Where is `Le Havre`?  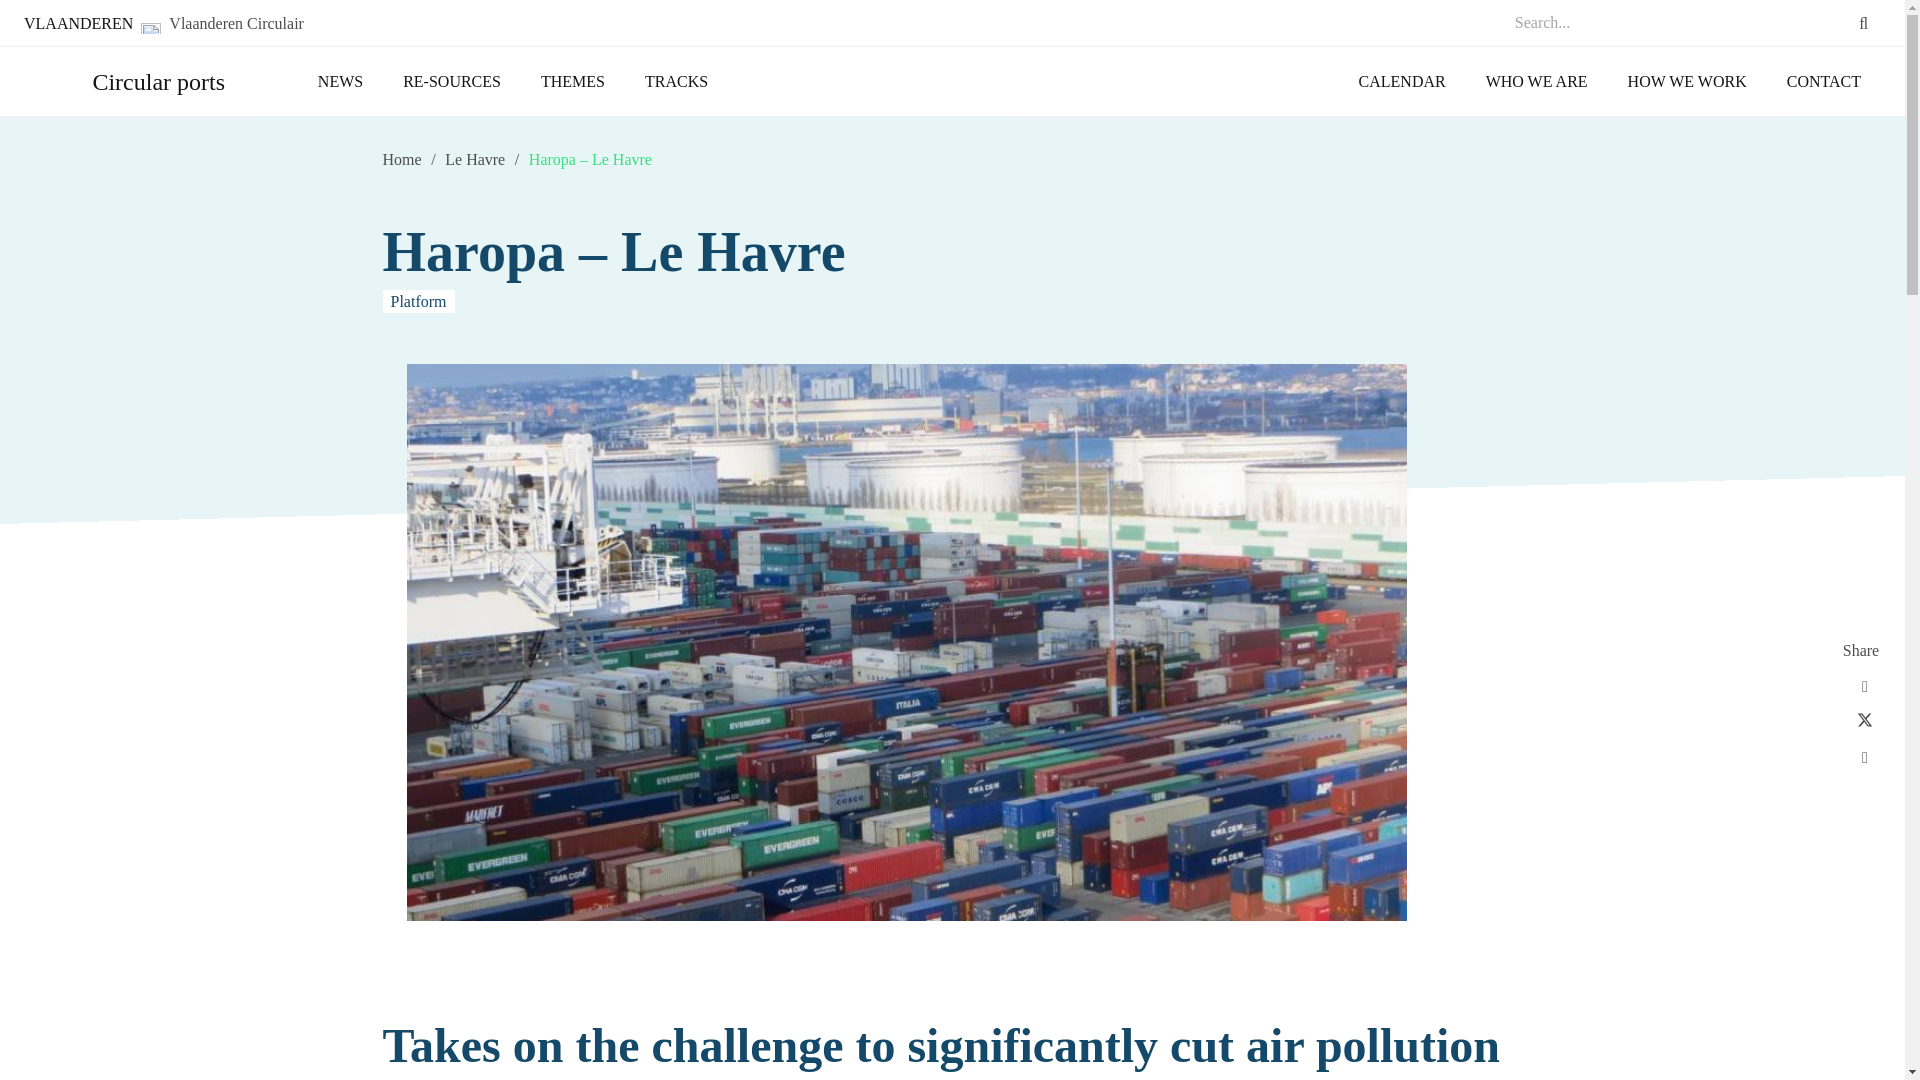
Le Havre is located at coordinates (474, 160).